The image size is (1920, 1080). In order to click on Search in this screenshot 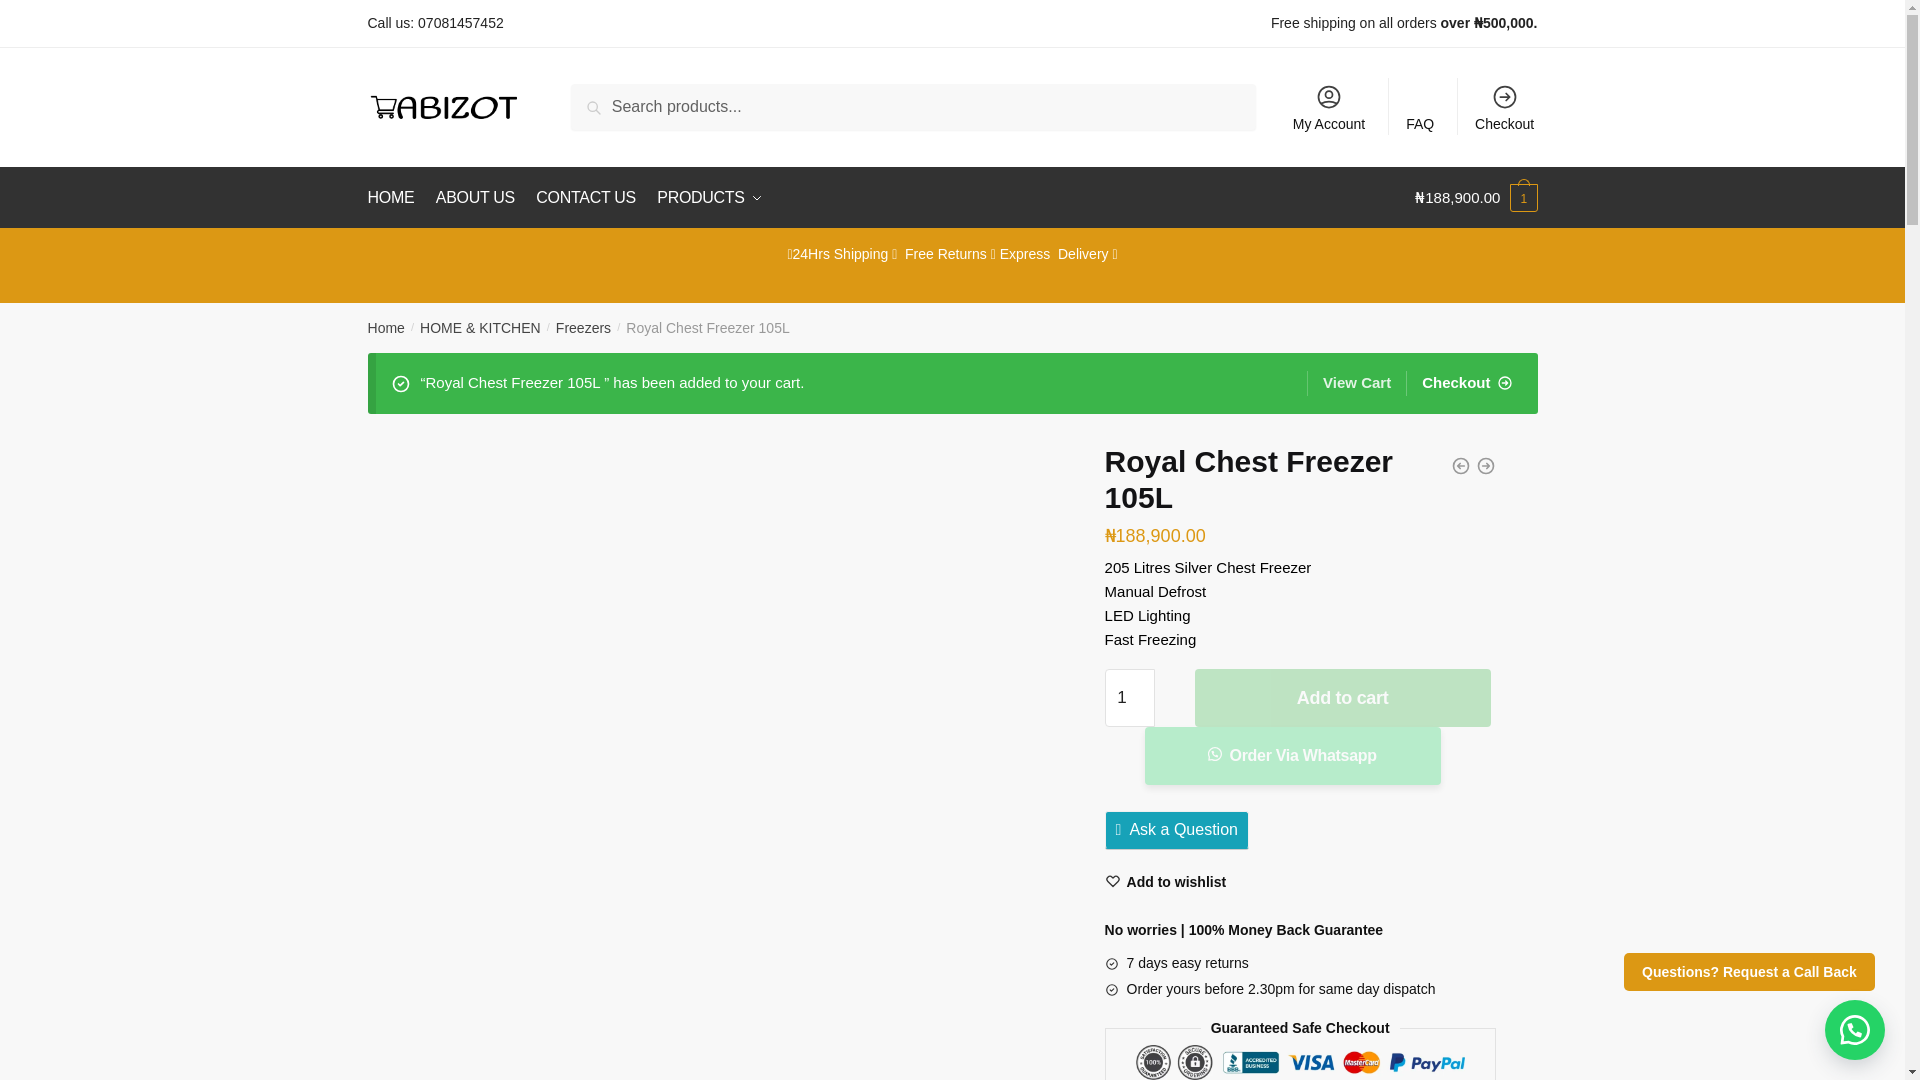, I will do `click(620, 106)`.